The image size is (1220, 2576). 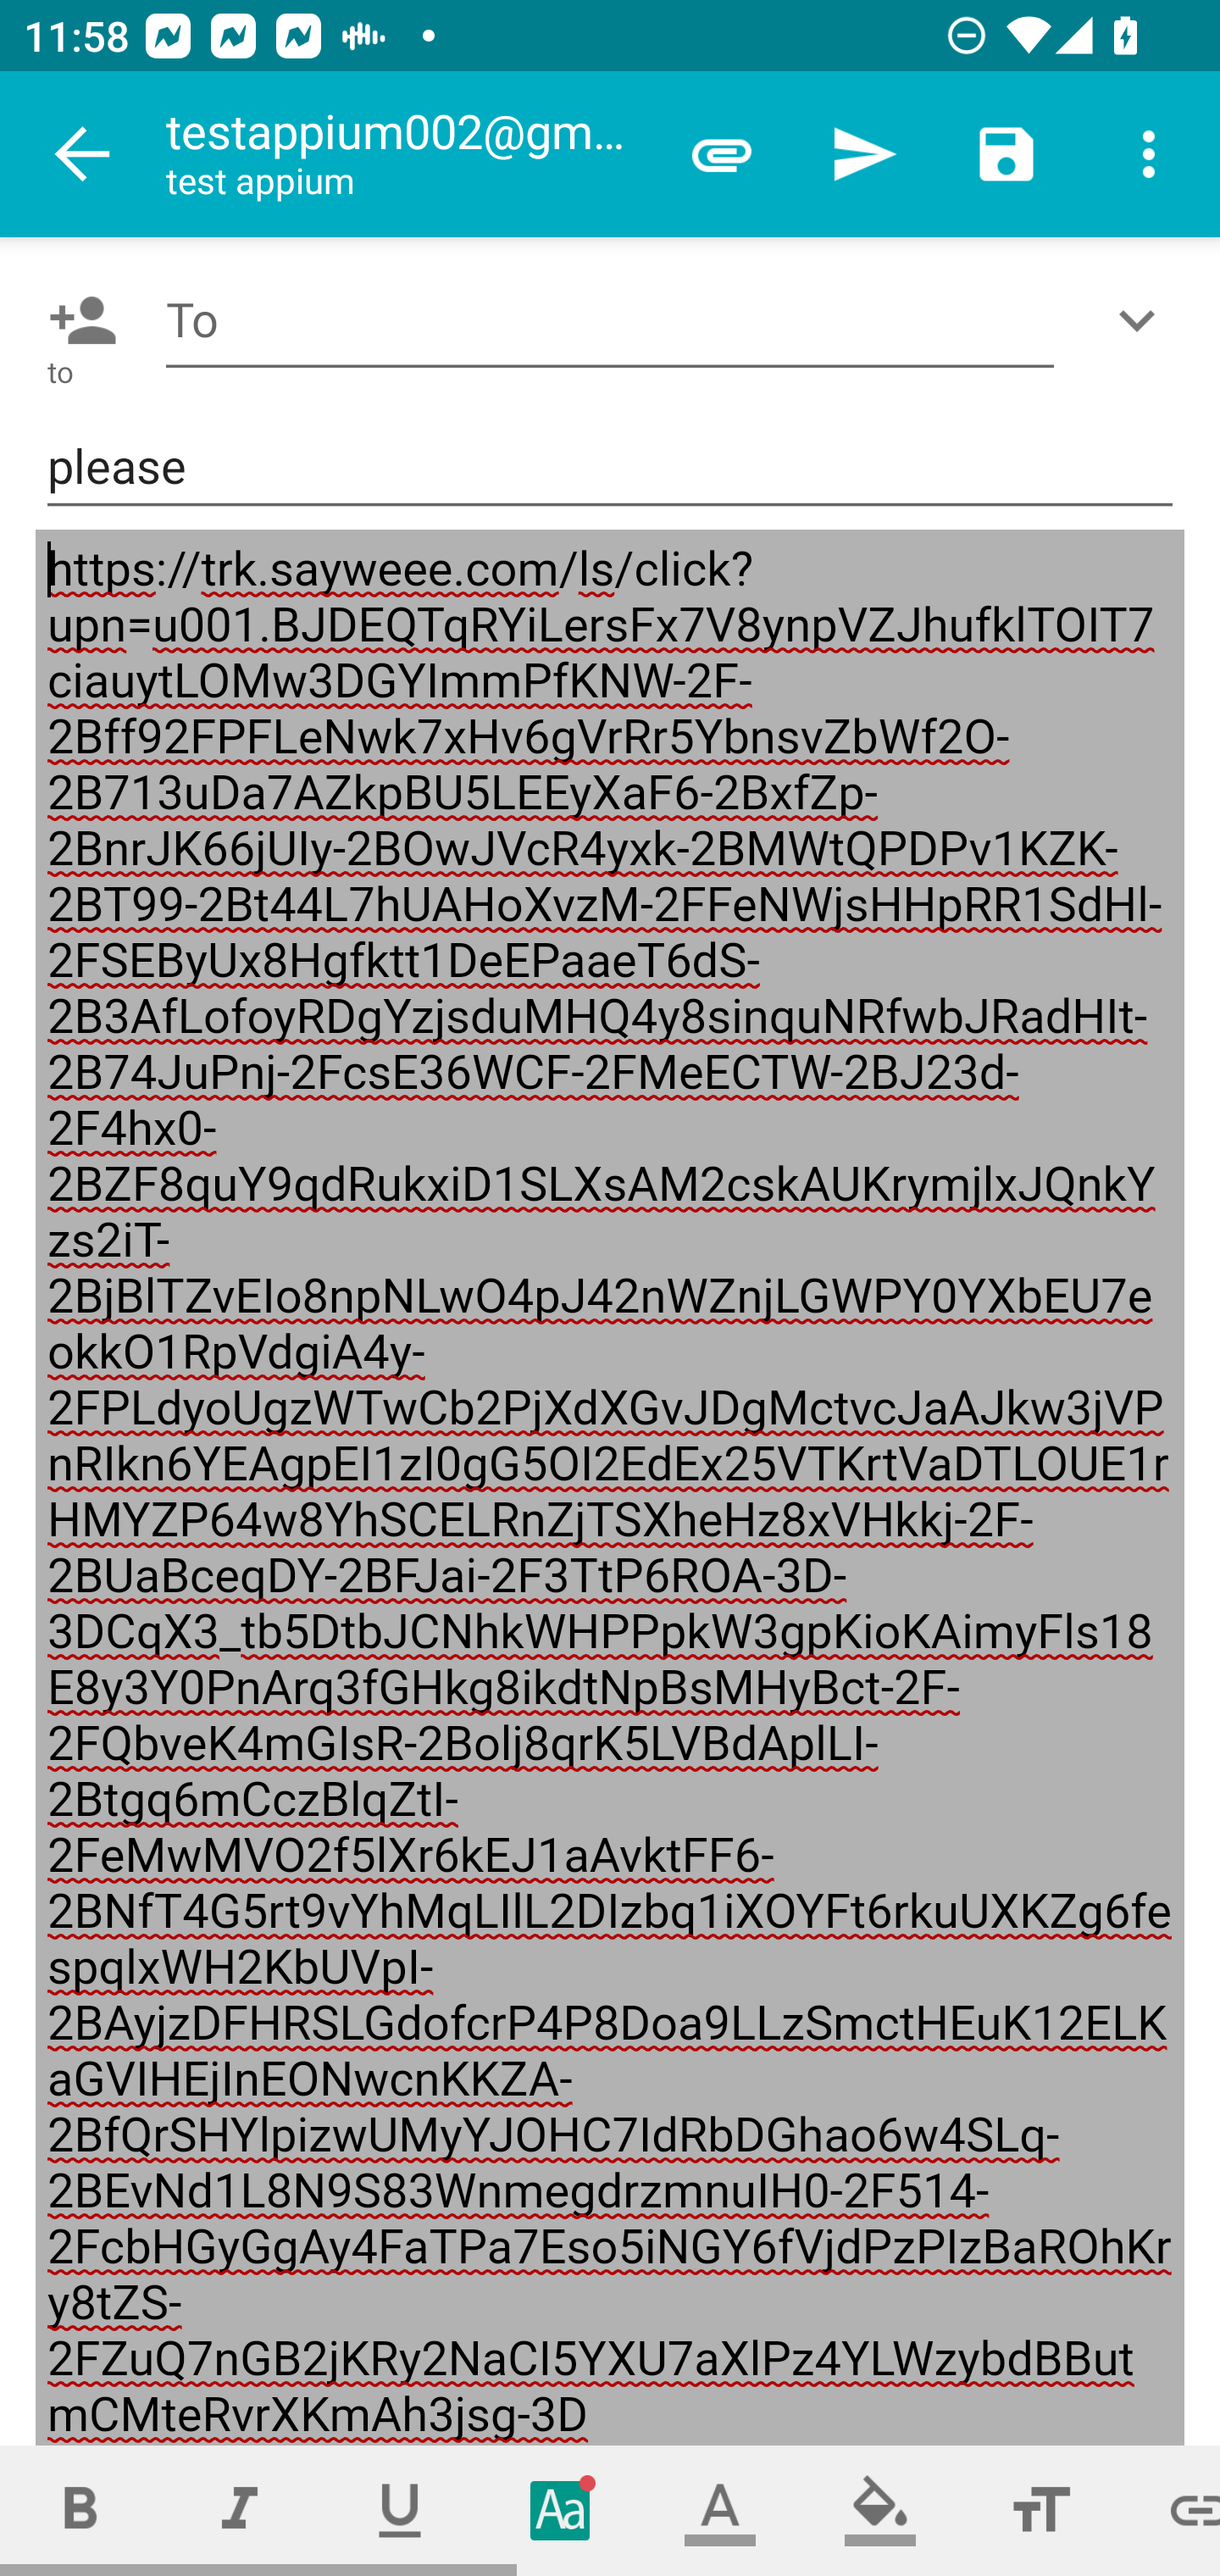 I want to click on Attach, so click(x=722, y=154).